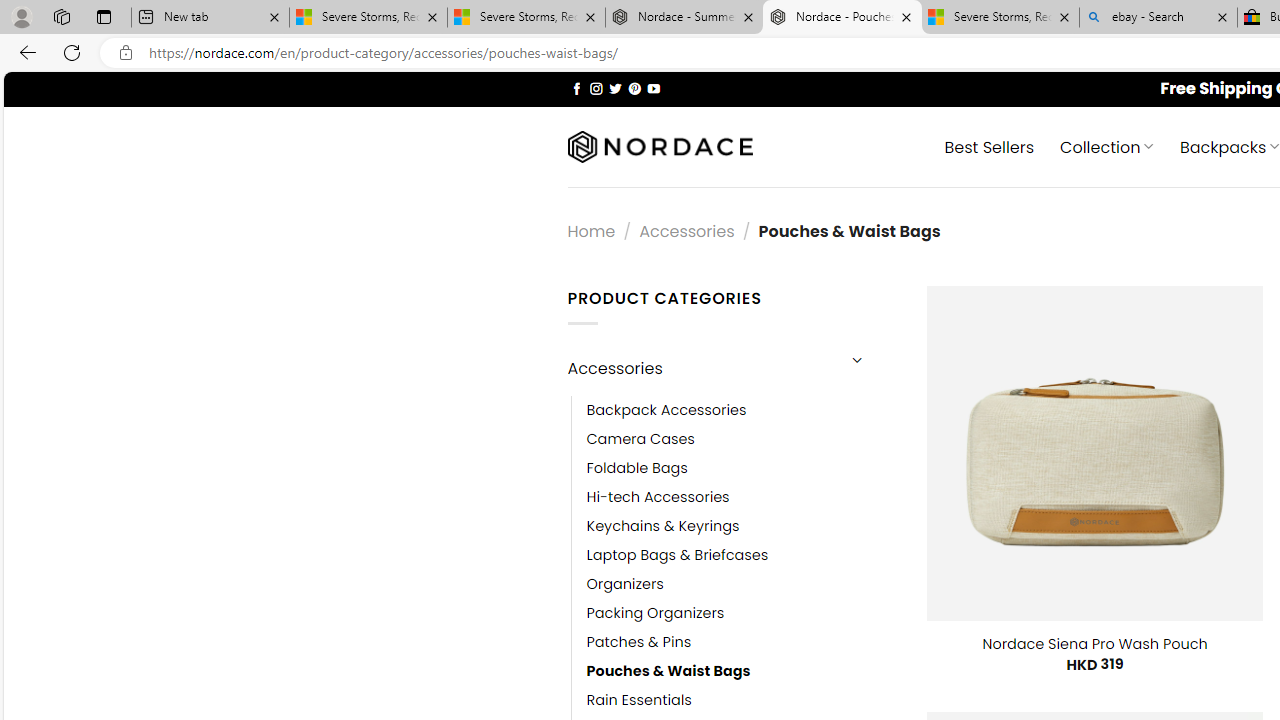  Describe the element at coordinates (637, 468) in the screenshot. I see `Foldable Bags` at that location.